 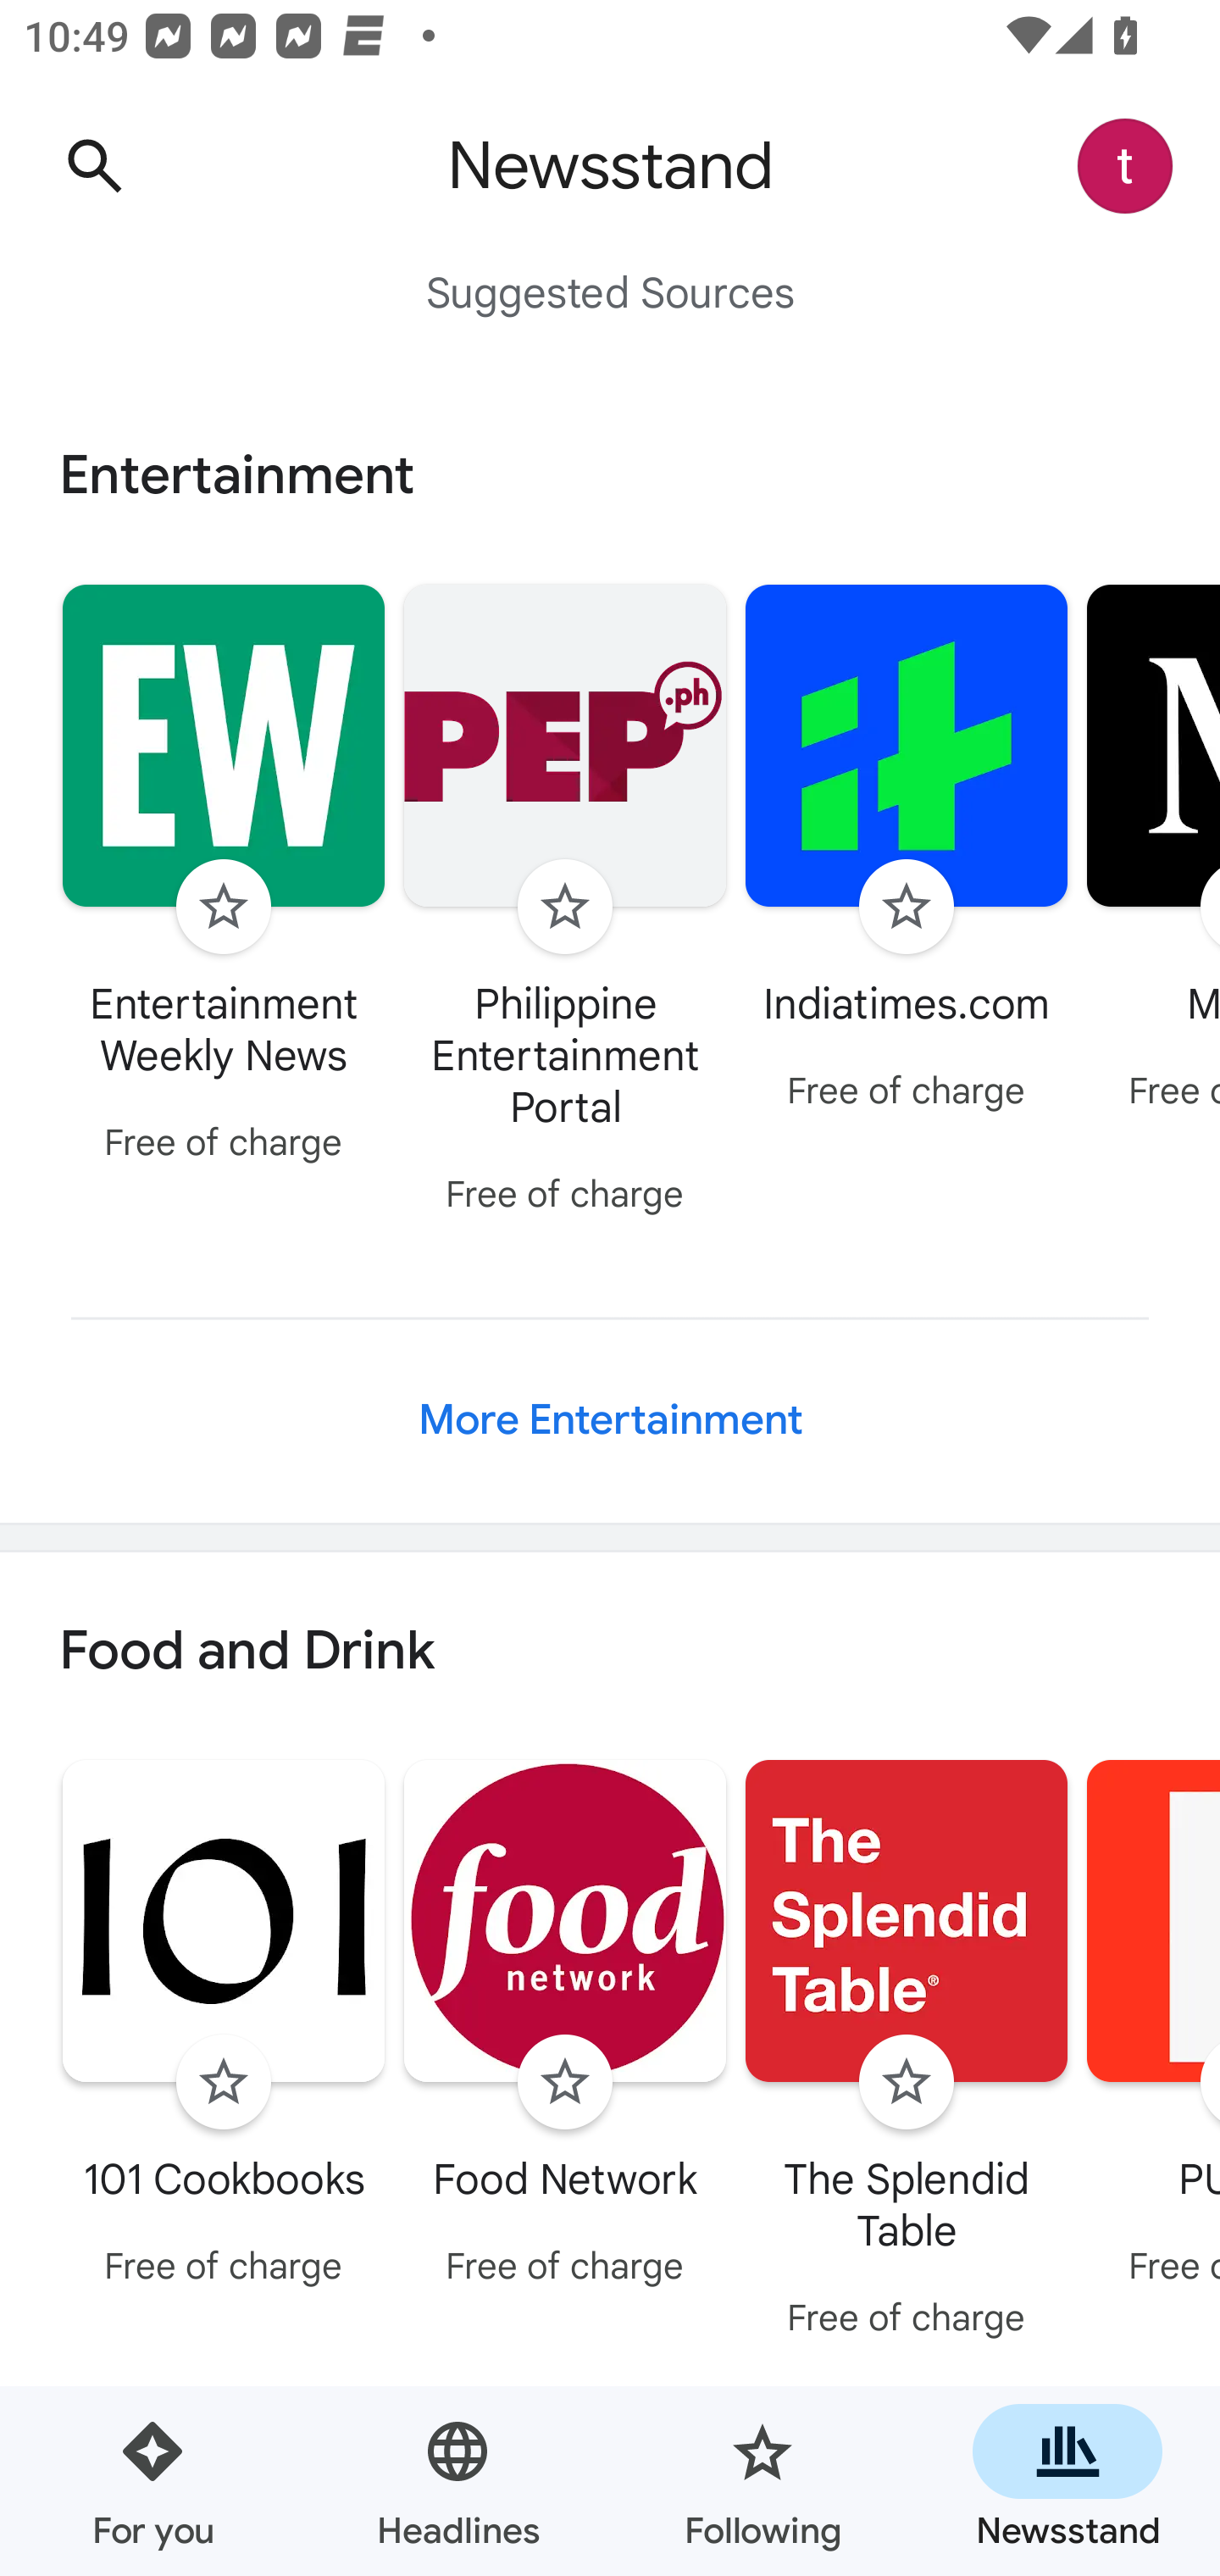 What do you see at coordinates (224, 2029) in the screenshot?
I see `Follow 101 Cookbooks Free of charge` at bounding box center [224, 2029].